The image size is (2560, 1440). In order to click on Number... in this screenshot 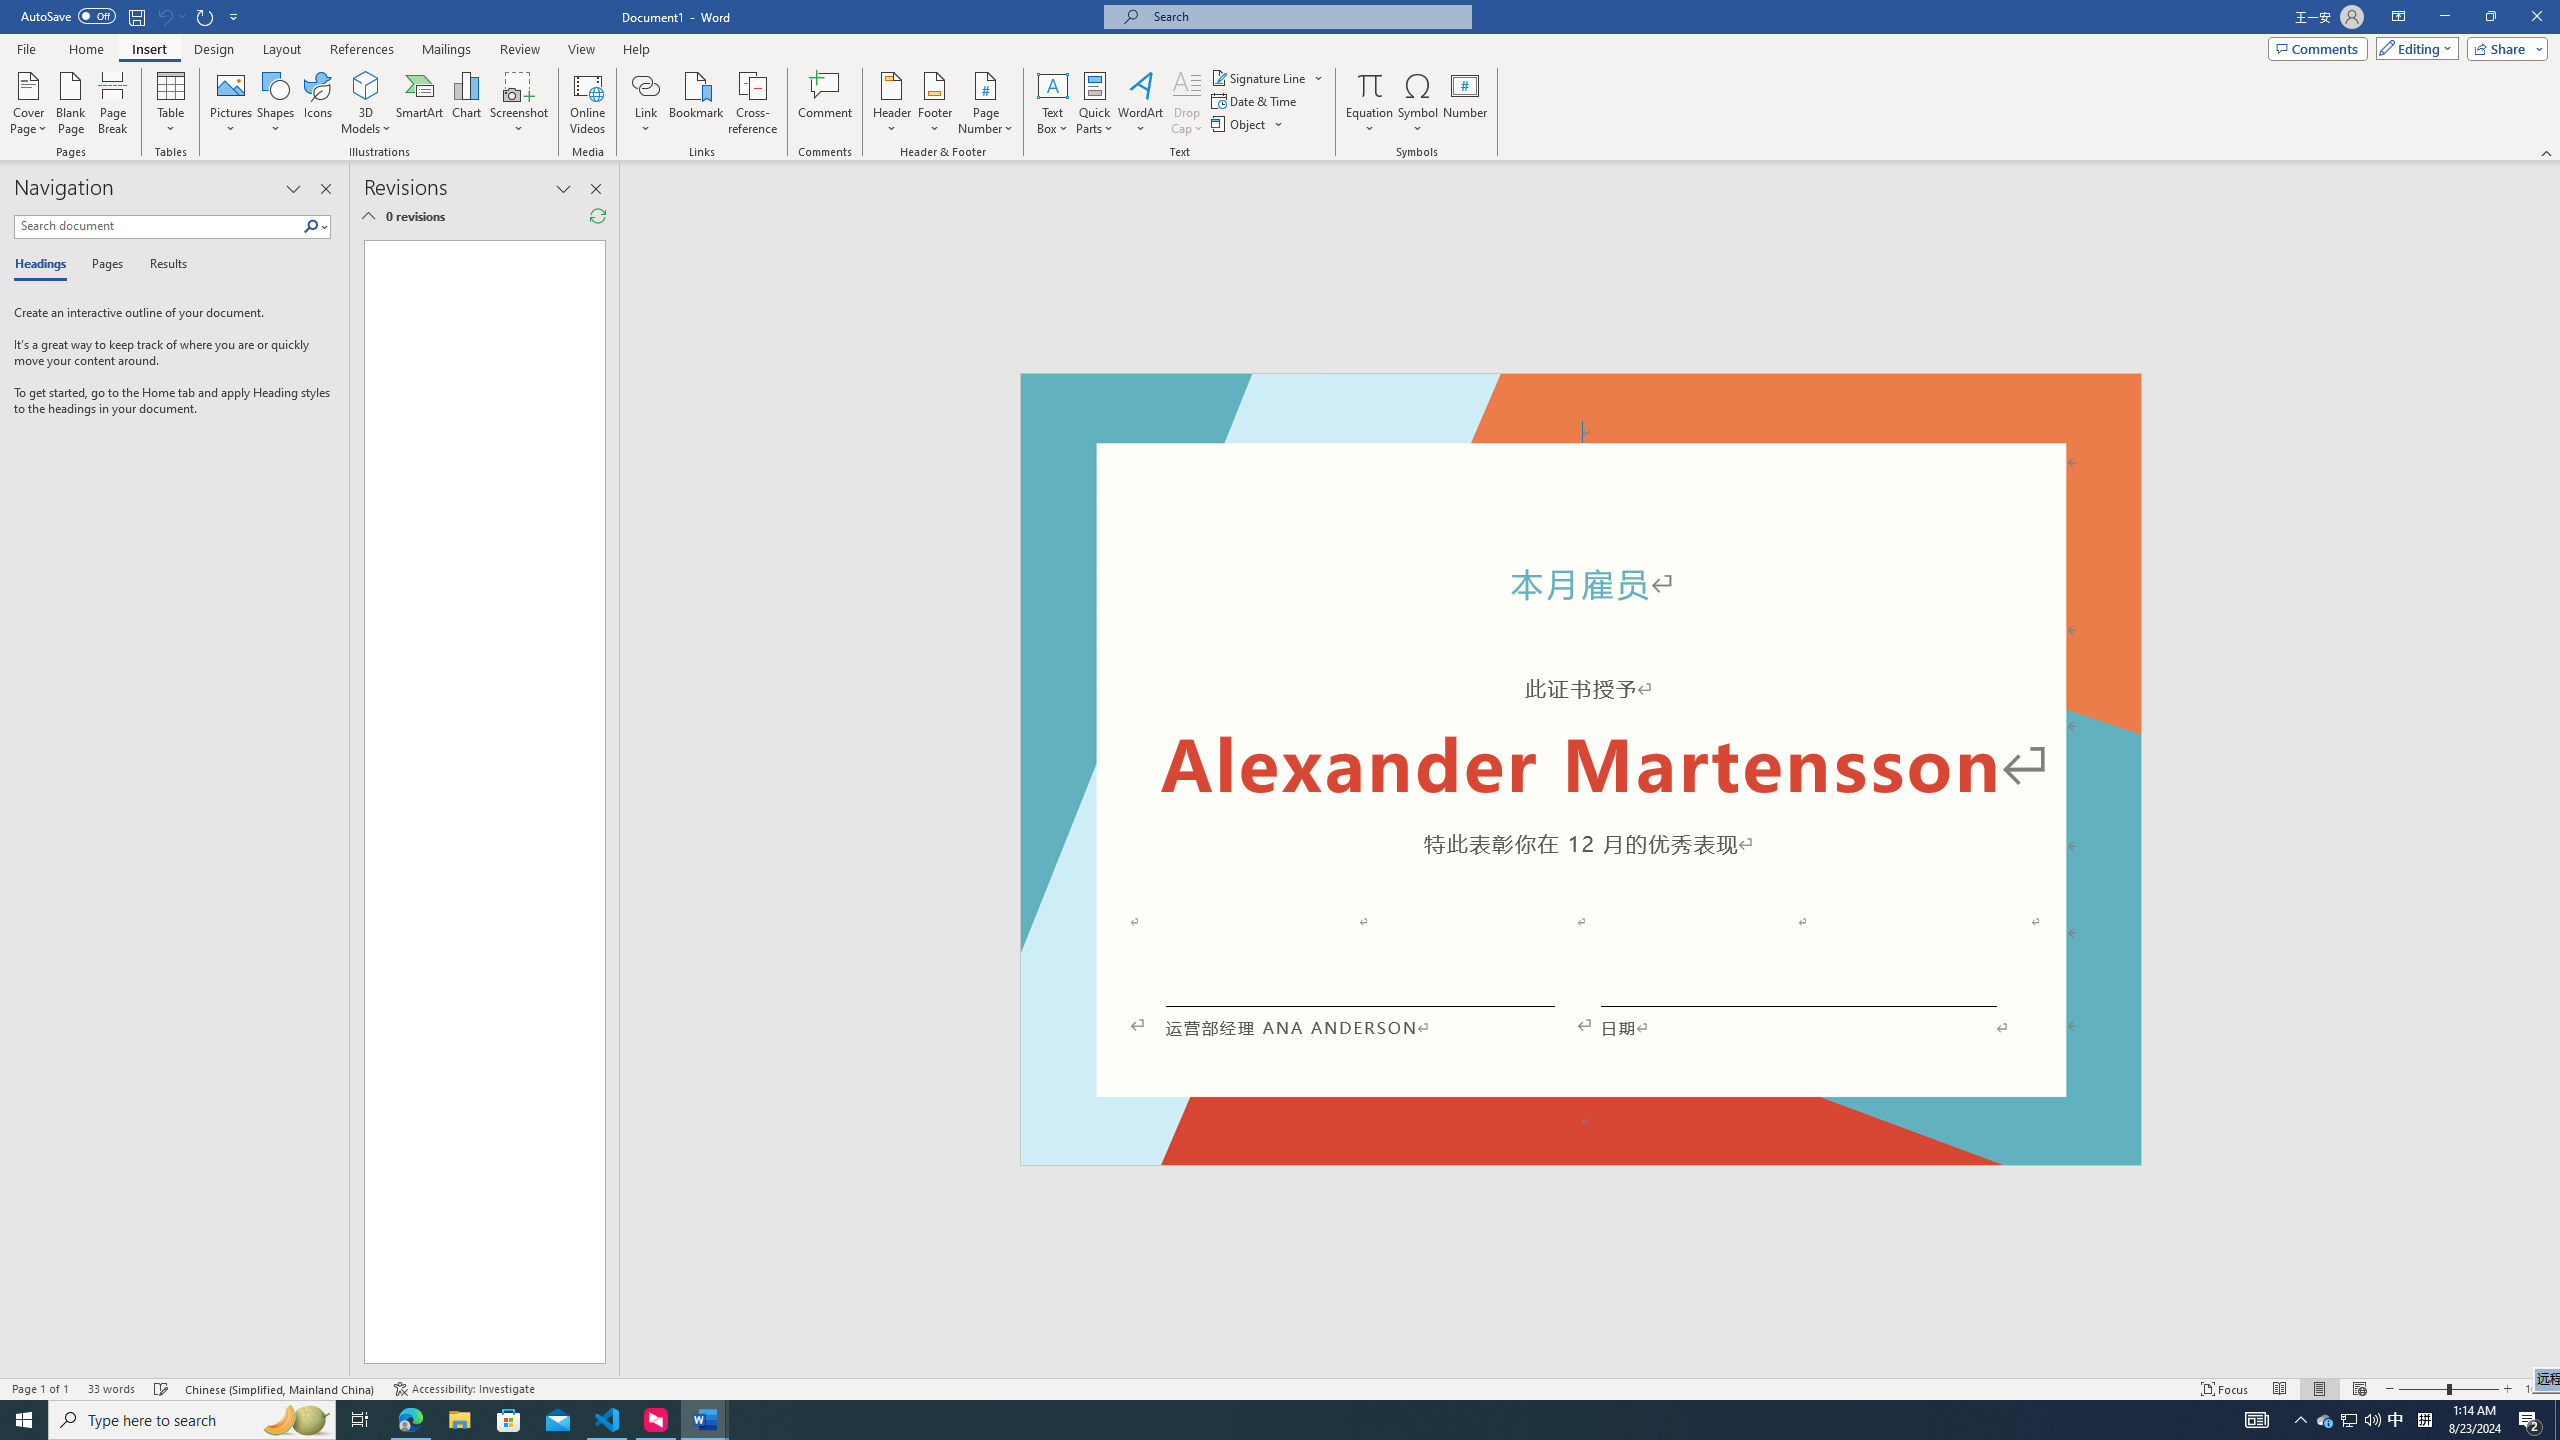, I will do `click(1465, 103)`.